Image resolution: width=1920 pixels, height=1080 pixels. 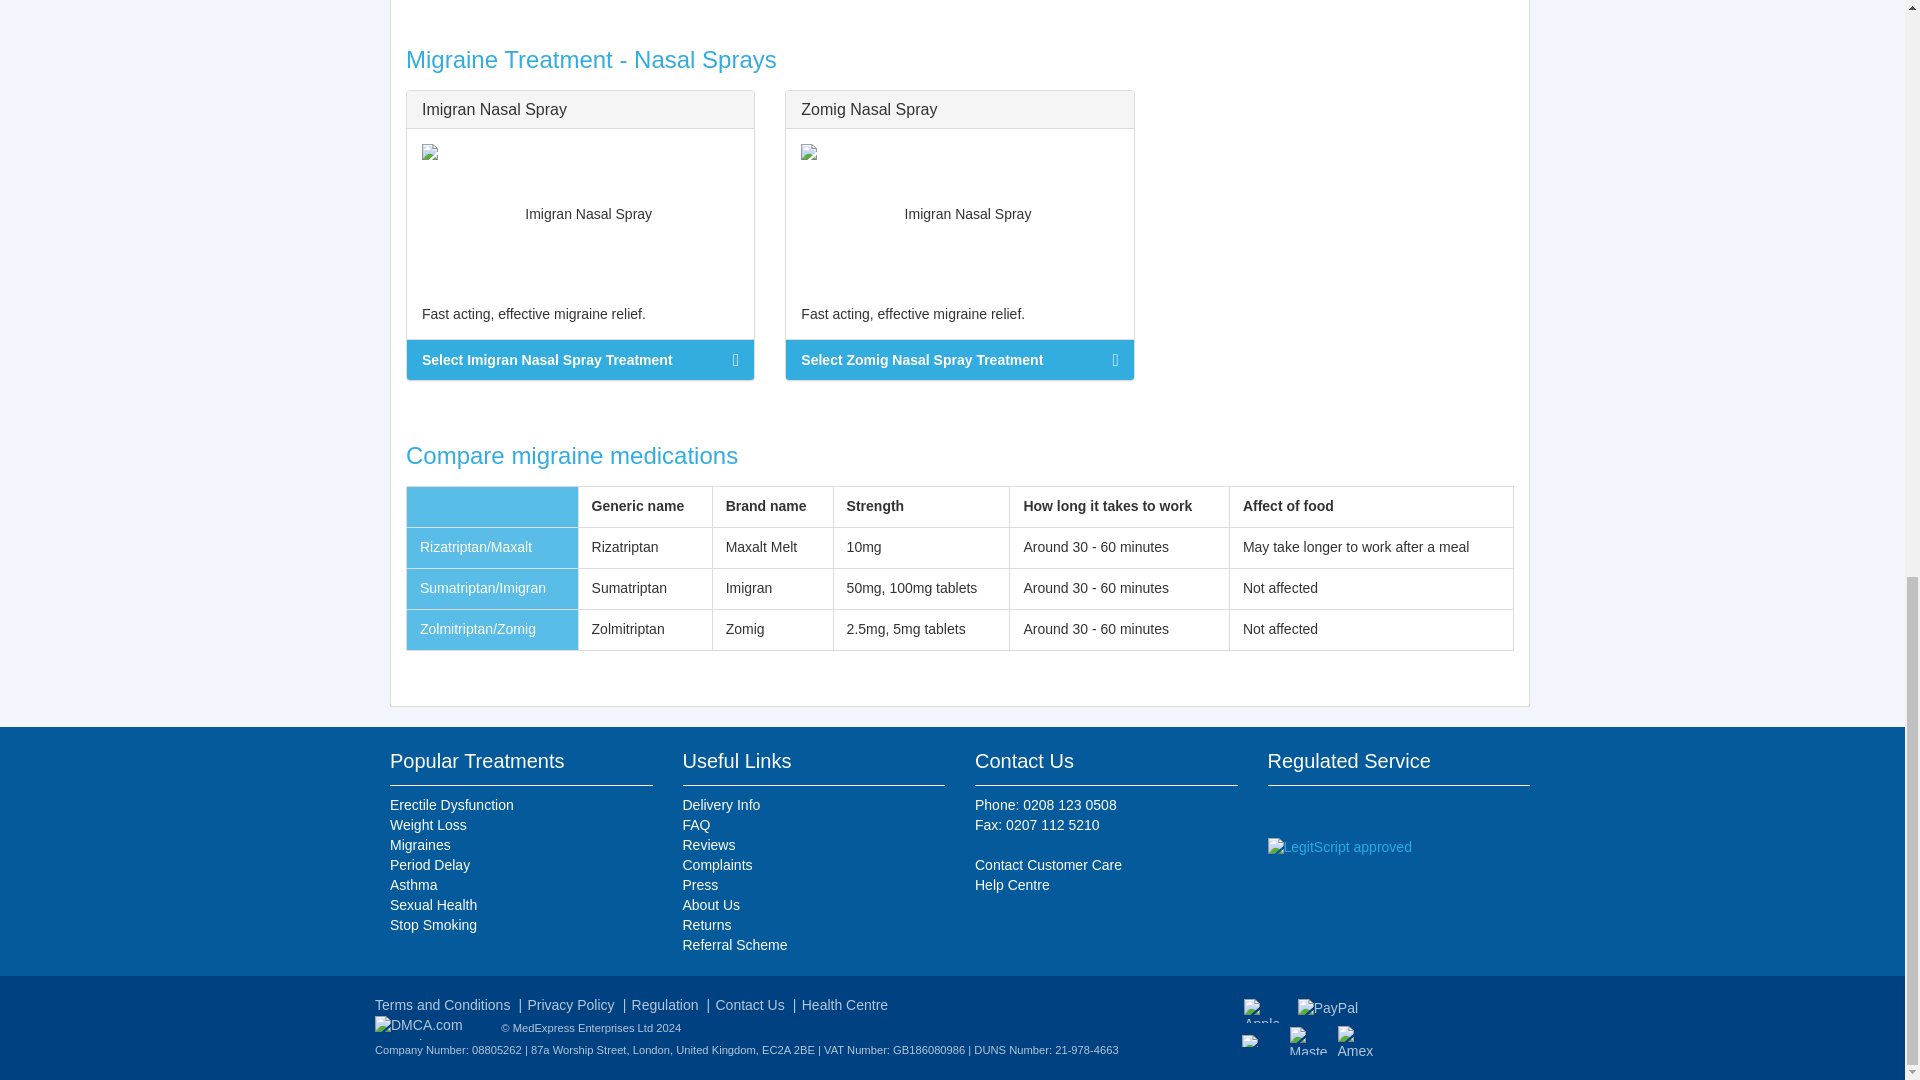 What do you see at coordinates (812, 866) in the screenshot?
I see `Complaints` at bounding box center [812, 866].